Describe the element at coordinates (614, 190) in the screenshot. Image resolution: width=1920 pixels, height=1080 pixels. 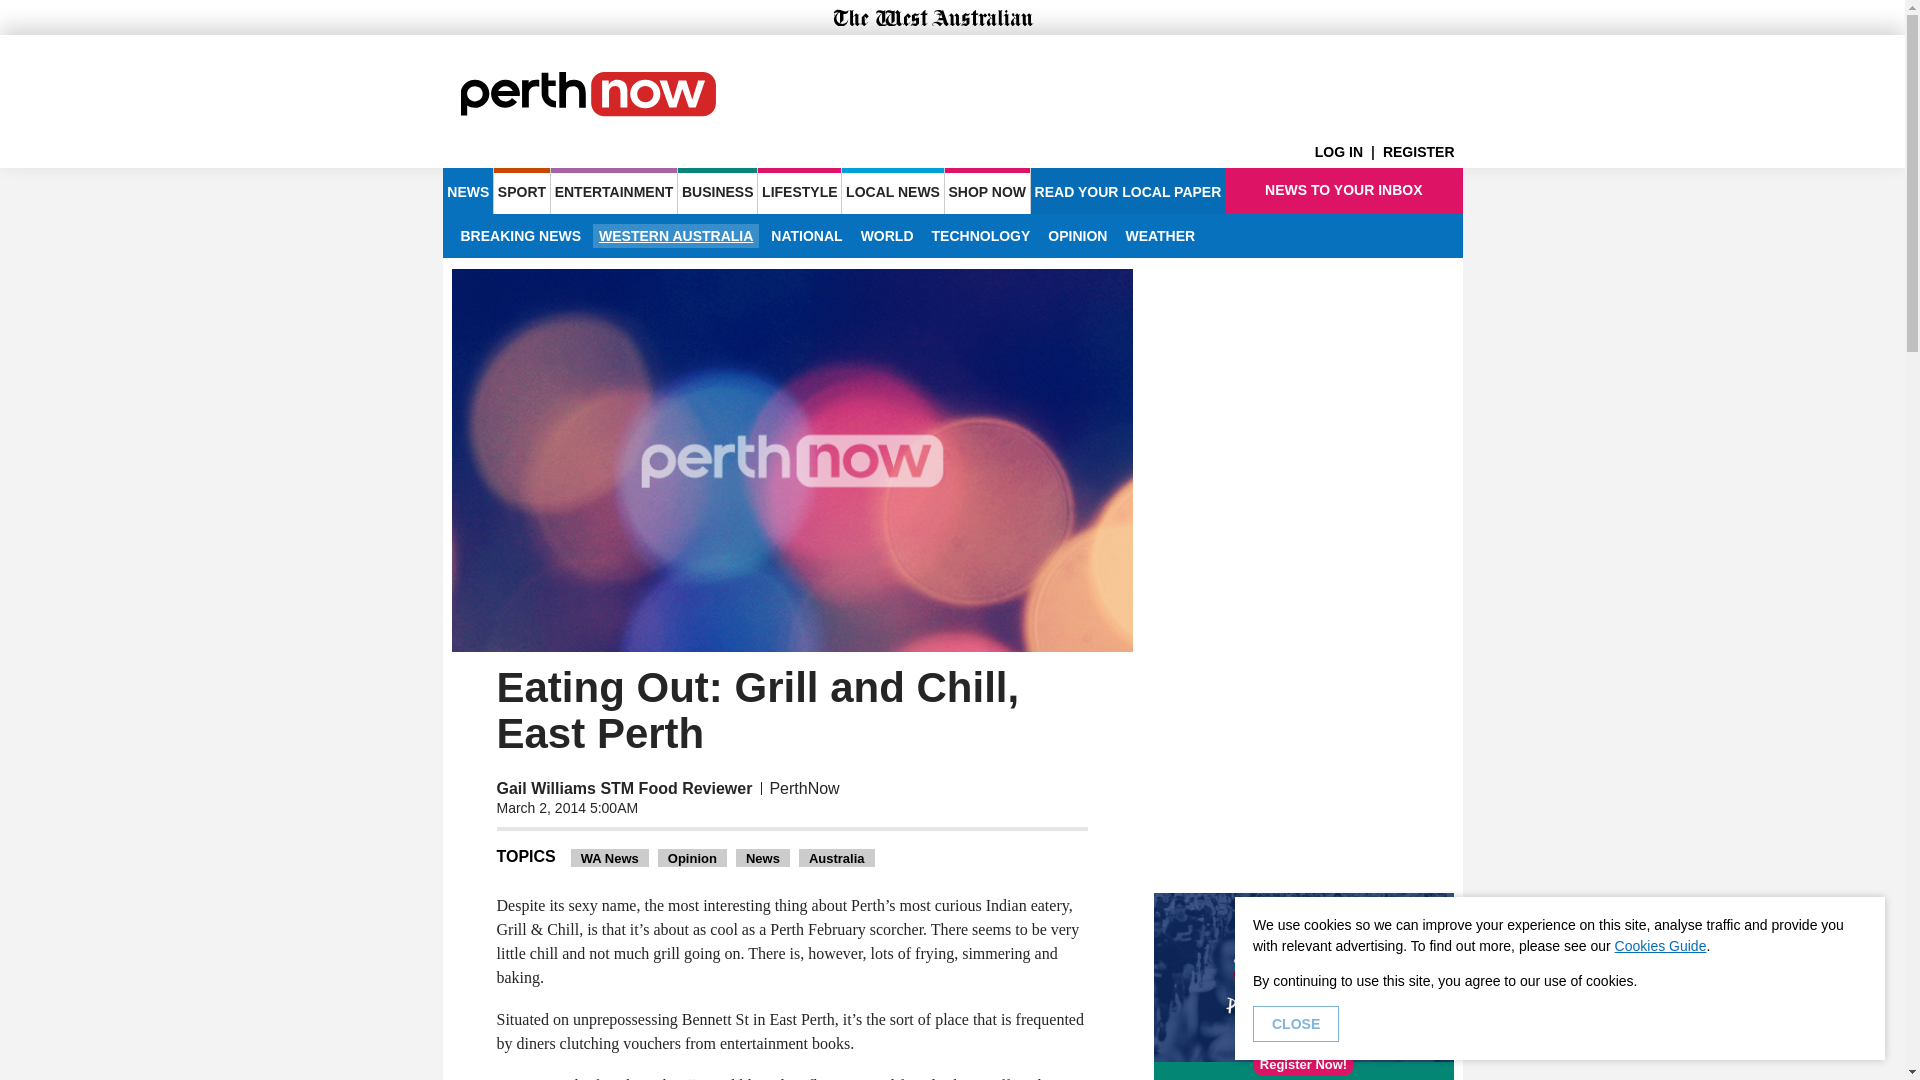
I see `ENTERTAINMENT` at that location.